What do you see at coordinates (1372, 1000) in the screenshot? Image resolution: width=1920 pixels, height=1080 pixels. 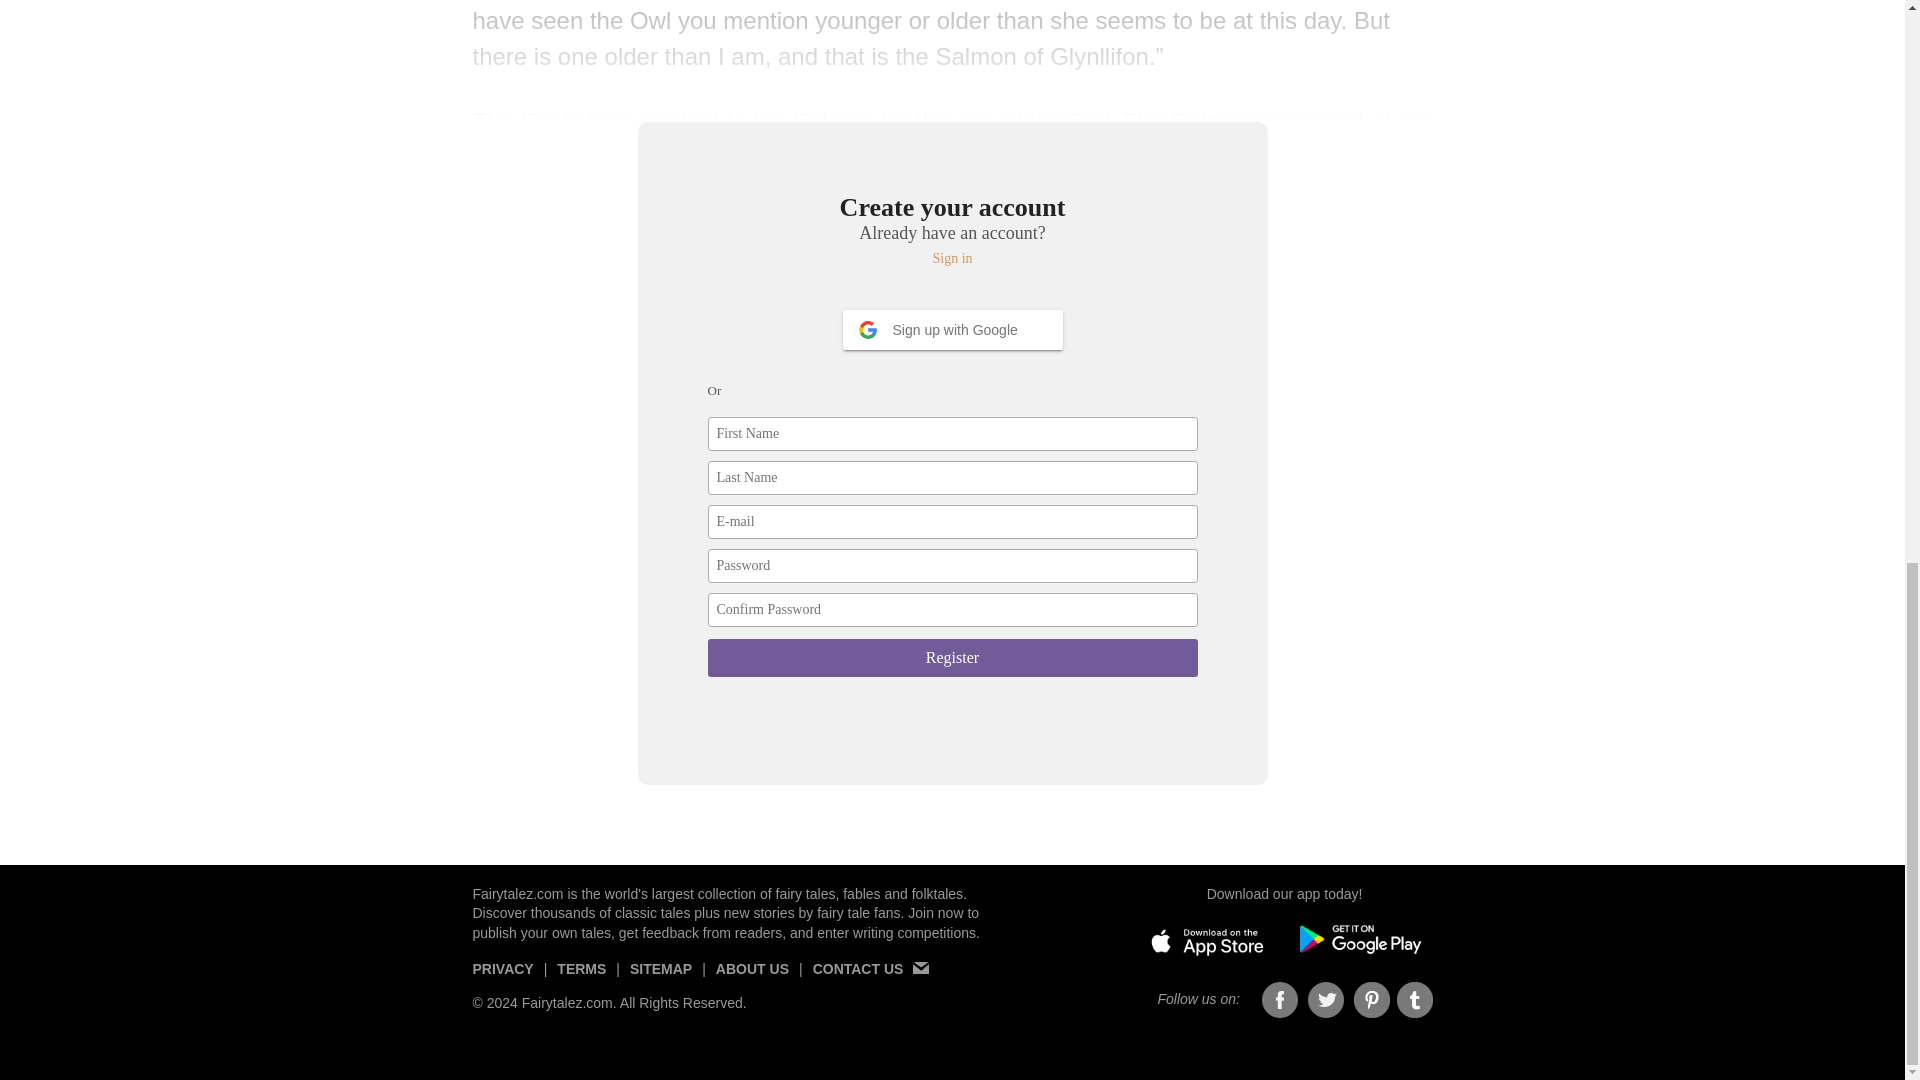 I see `Follow us on Pinterest` at bounding box center [1372, 1000].